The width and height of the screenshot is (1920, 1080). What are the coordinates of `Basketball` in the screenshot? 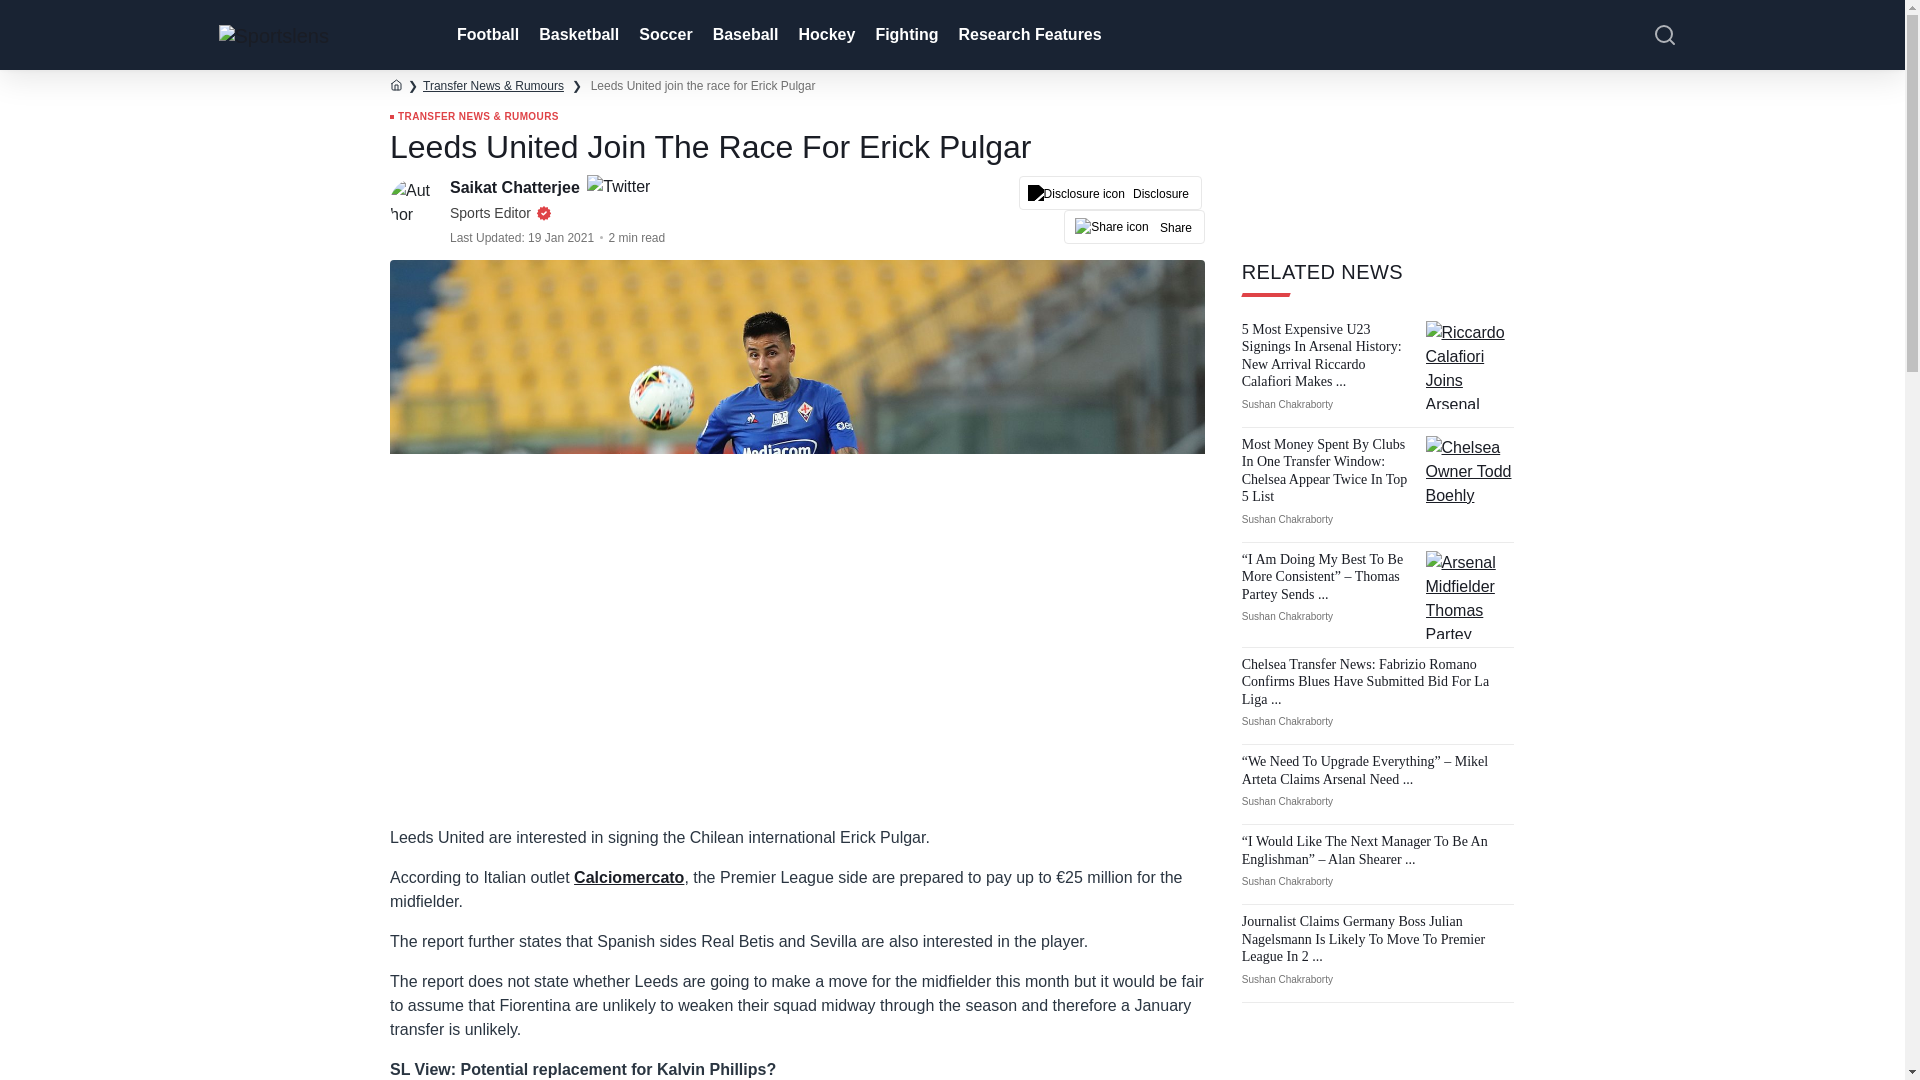 It's located at (576, 35).